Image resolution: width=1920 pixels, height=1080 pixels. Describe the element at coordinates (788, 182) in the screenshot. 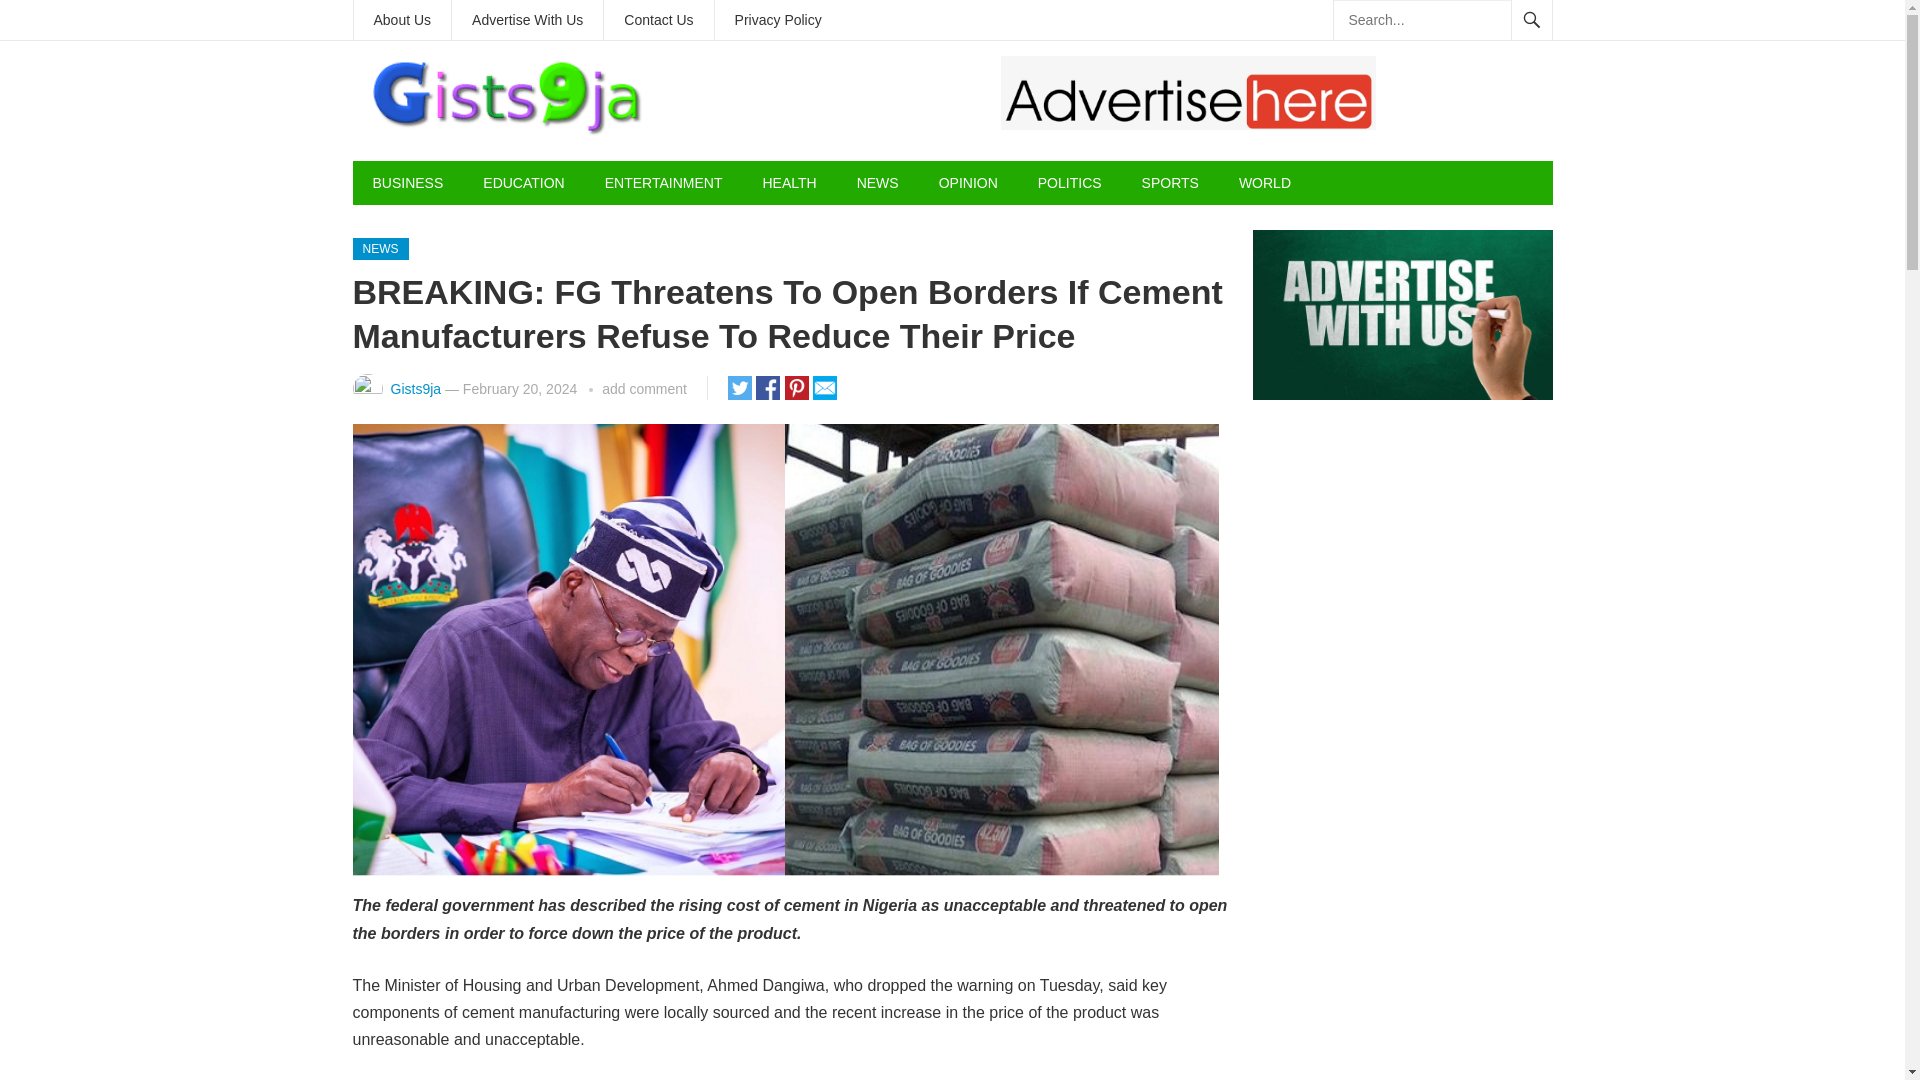

I see `HEALTH` at that location.